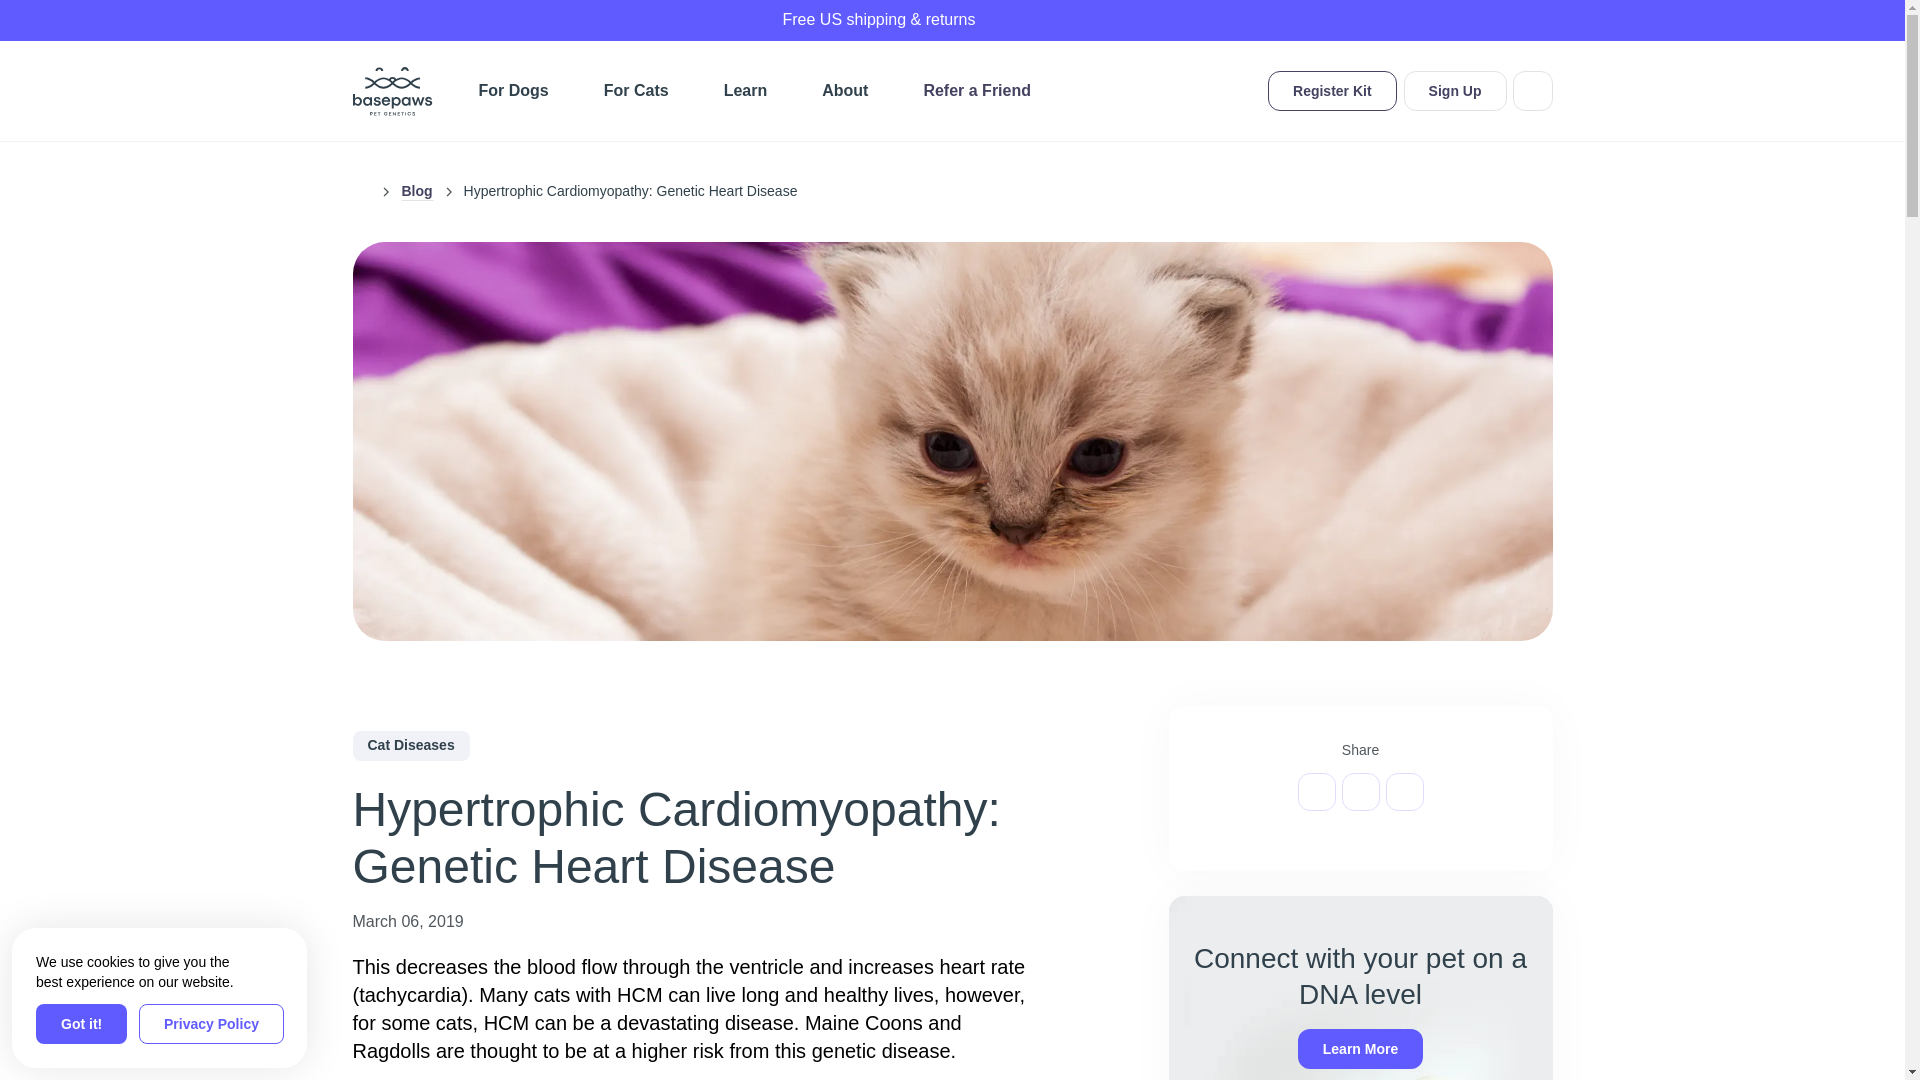  What do you see at coordinates (977, 91) in the screenshot?
I see `Refer a Friend` at bounding box center [977, 91].